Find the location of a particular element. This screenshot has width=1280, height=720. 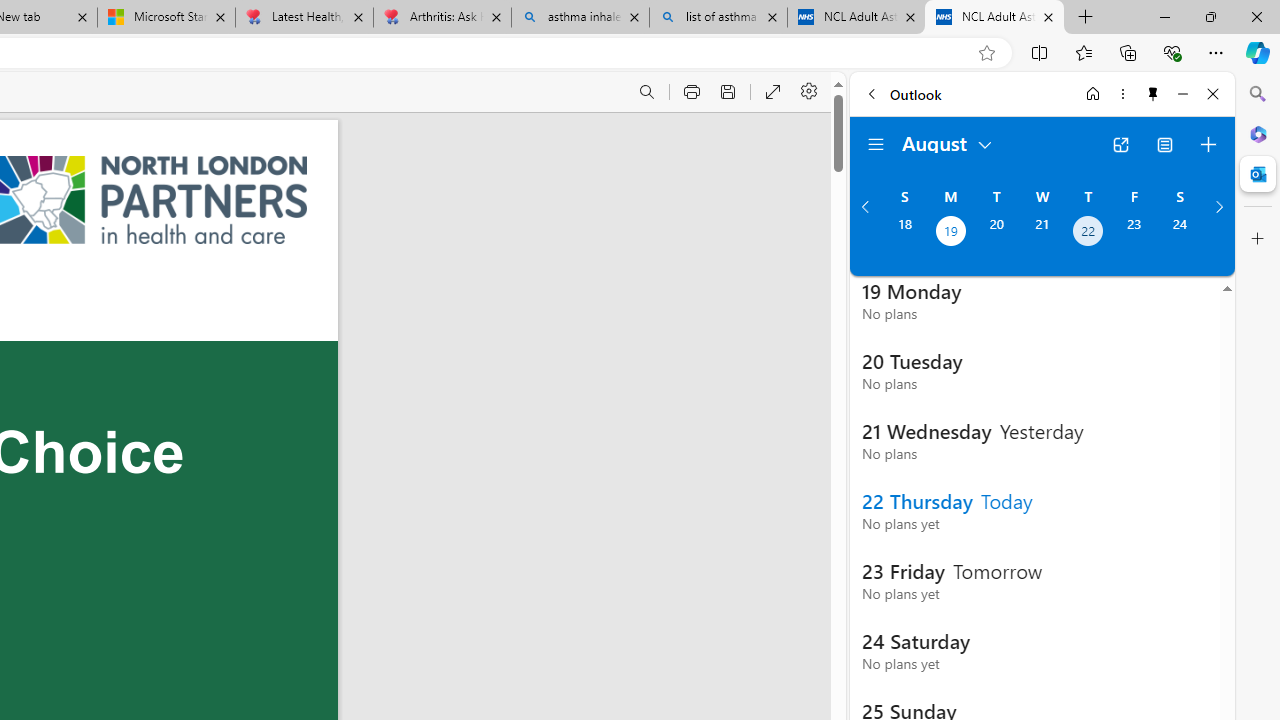

Wednesday, August 21, 2024.  is located at coordinates (1042, 233).